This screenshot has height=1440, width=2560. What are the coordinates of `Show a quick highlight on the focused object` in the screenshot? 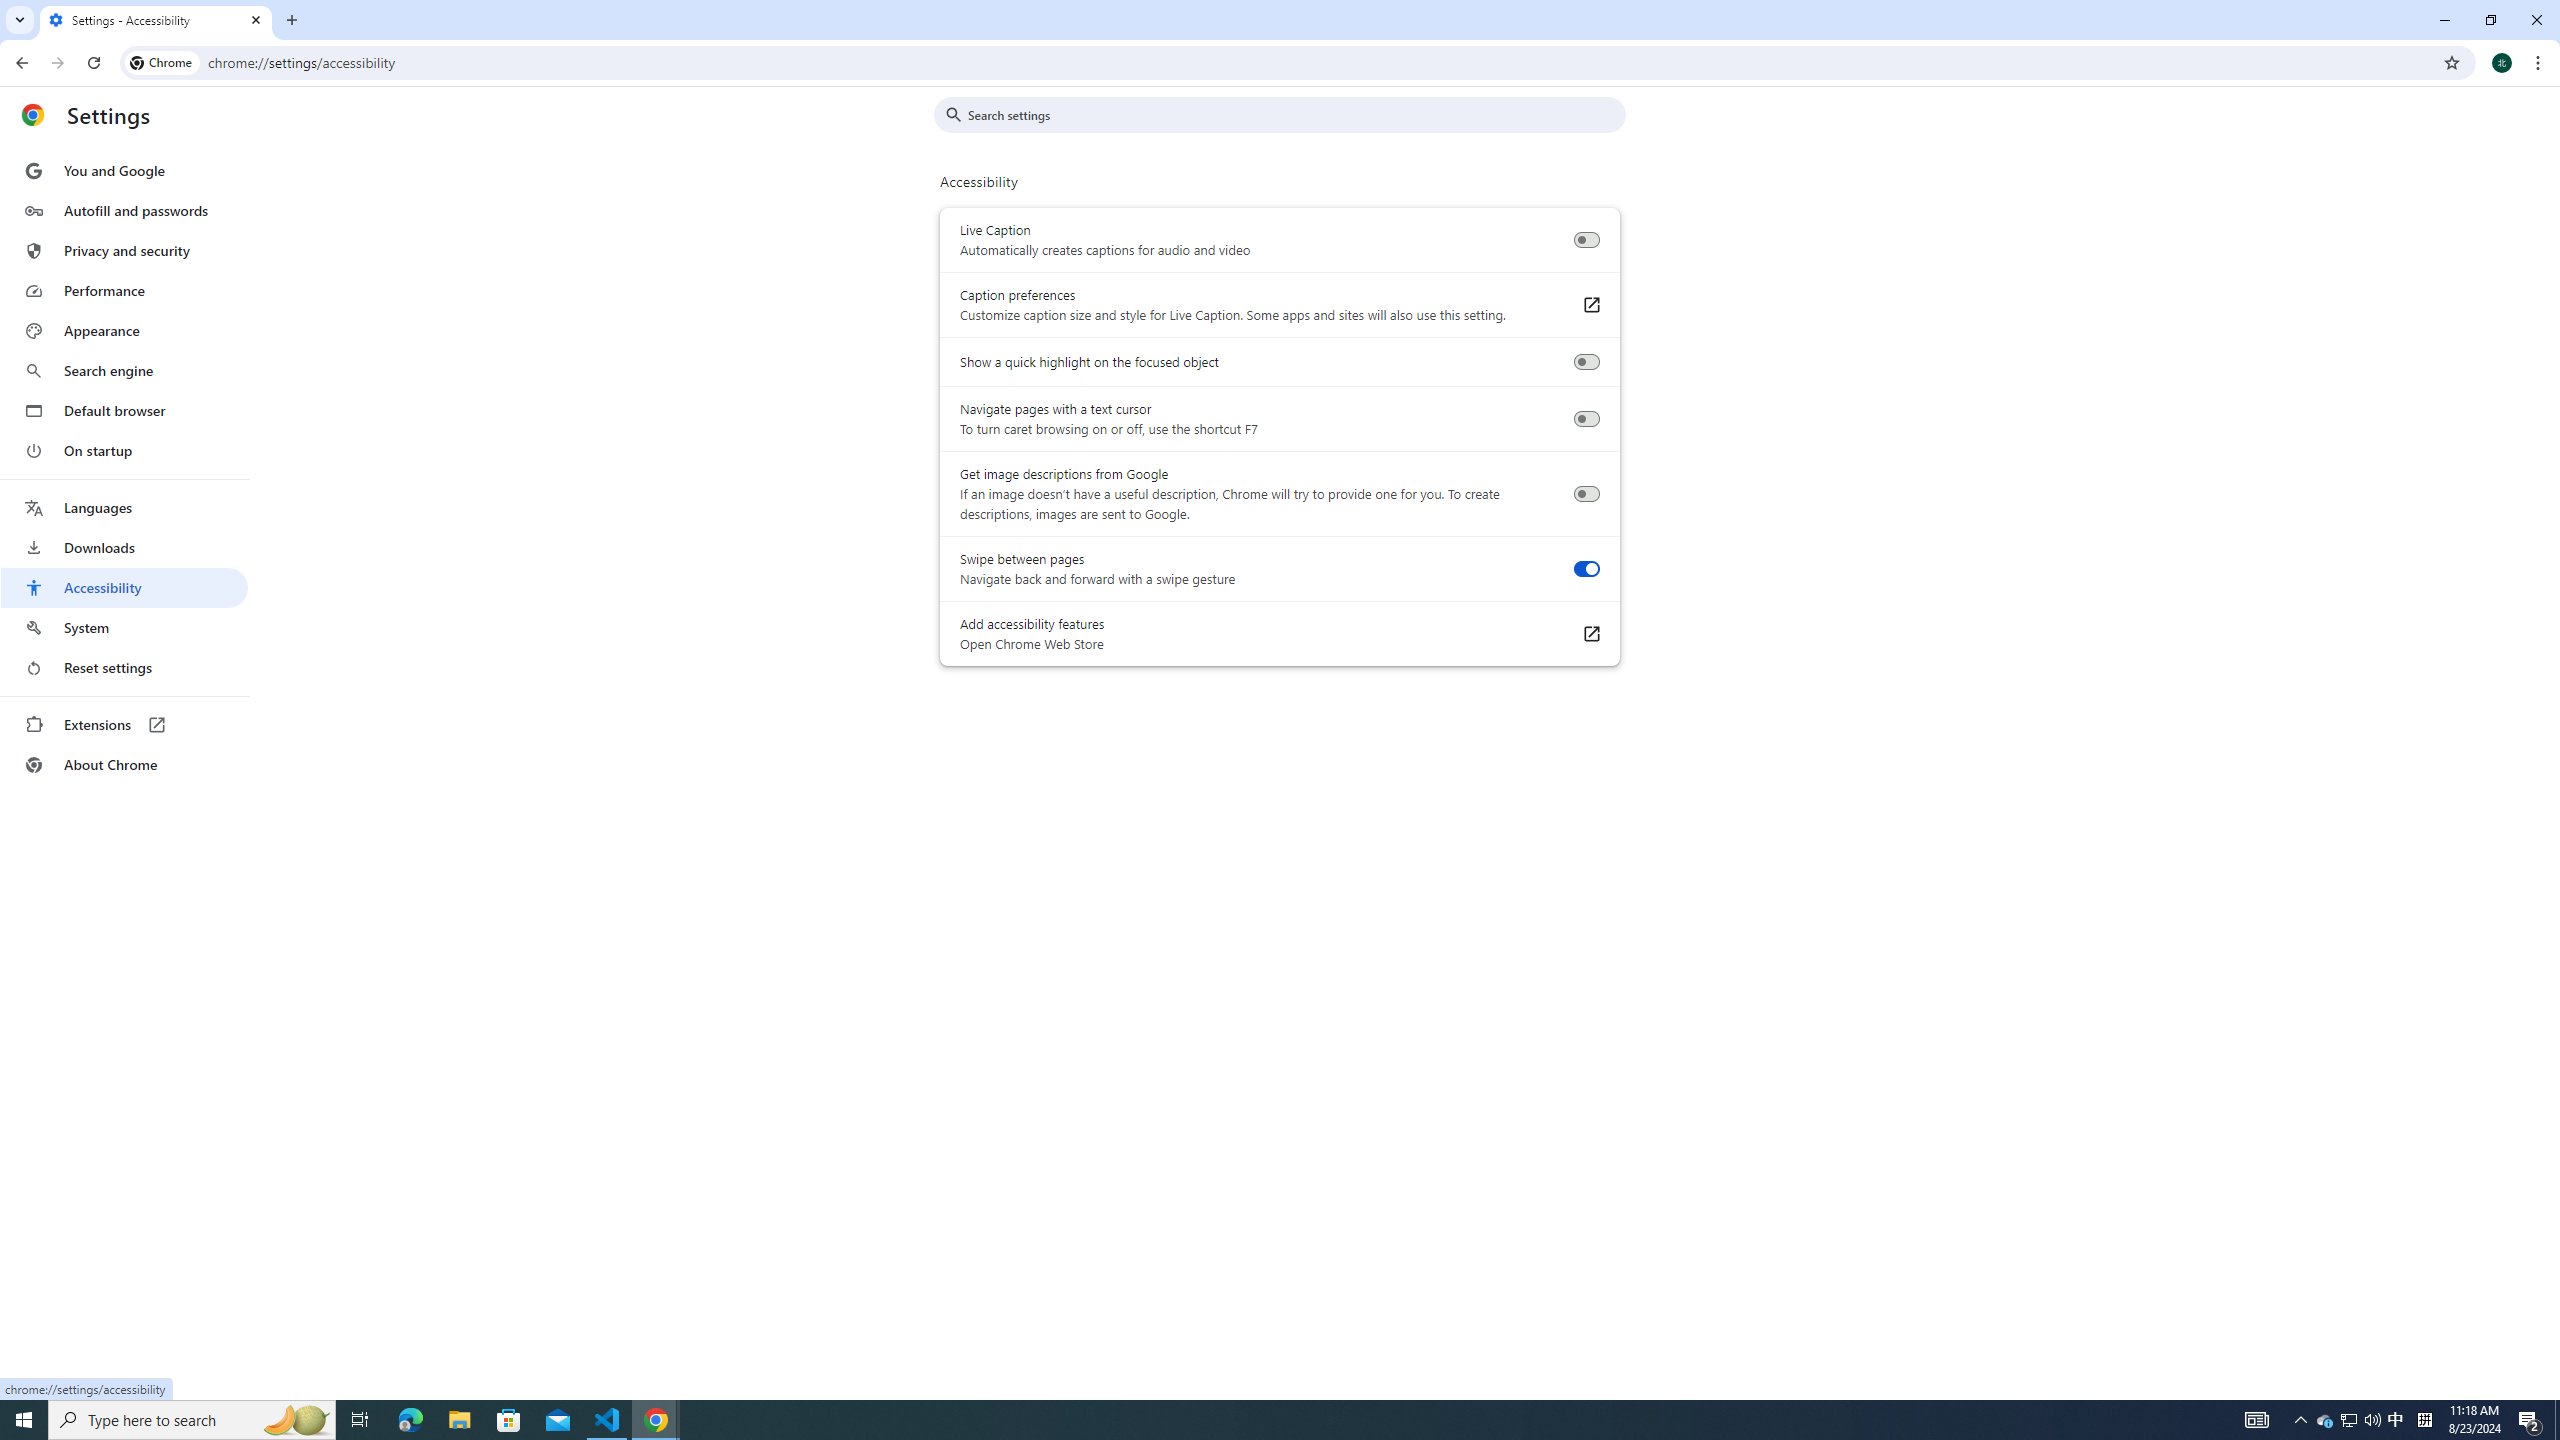 It's located at (1586, 362).